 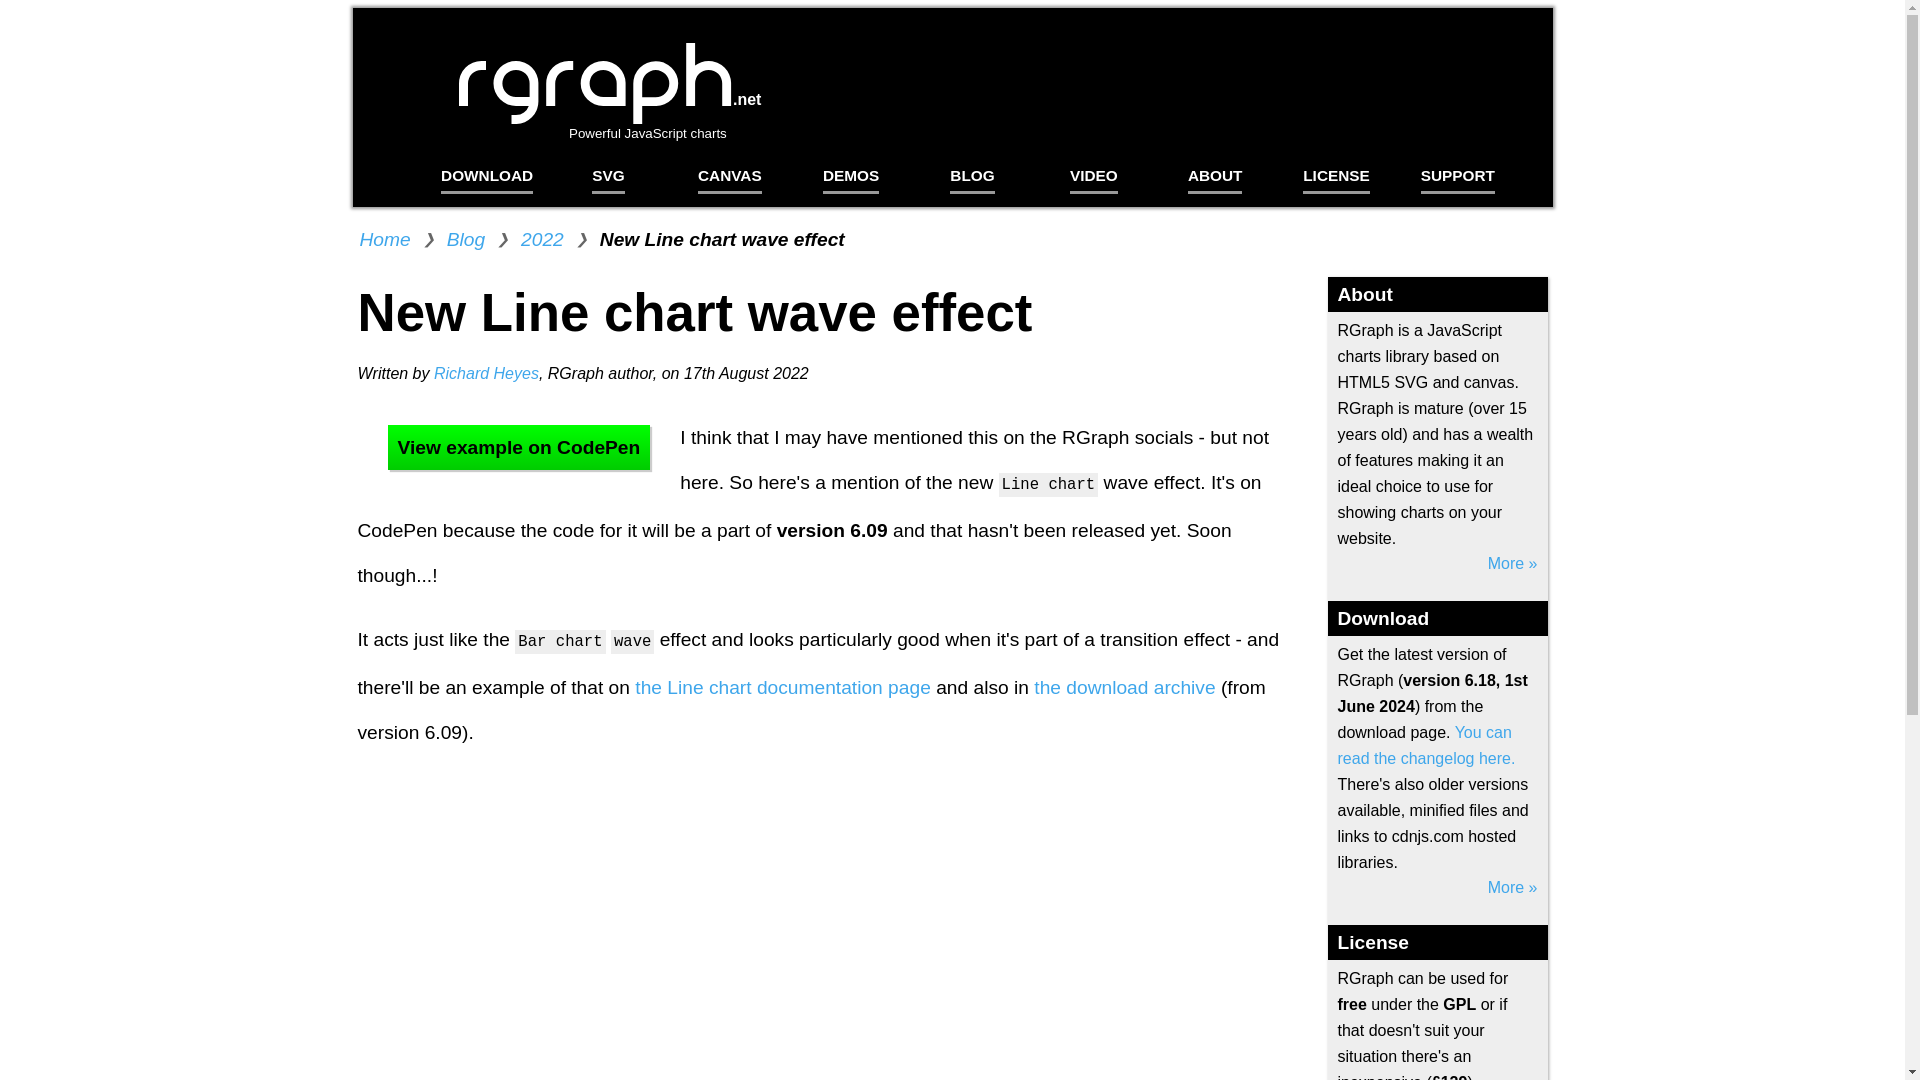 I want to click on BLOG, so click(x=971, y=170).